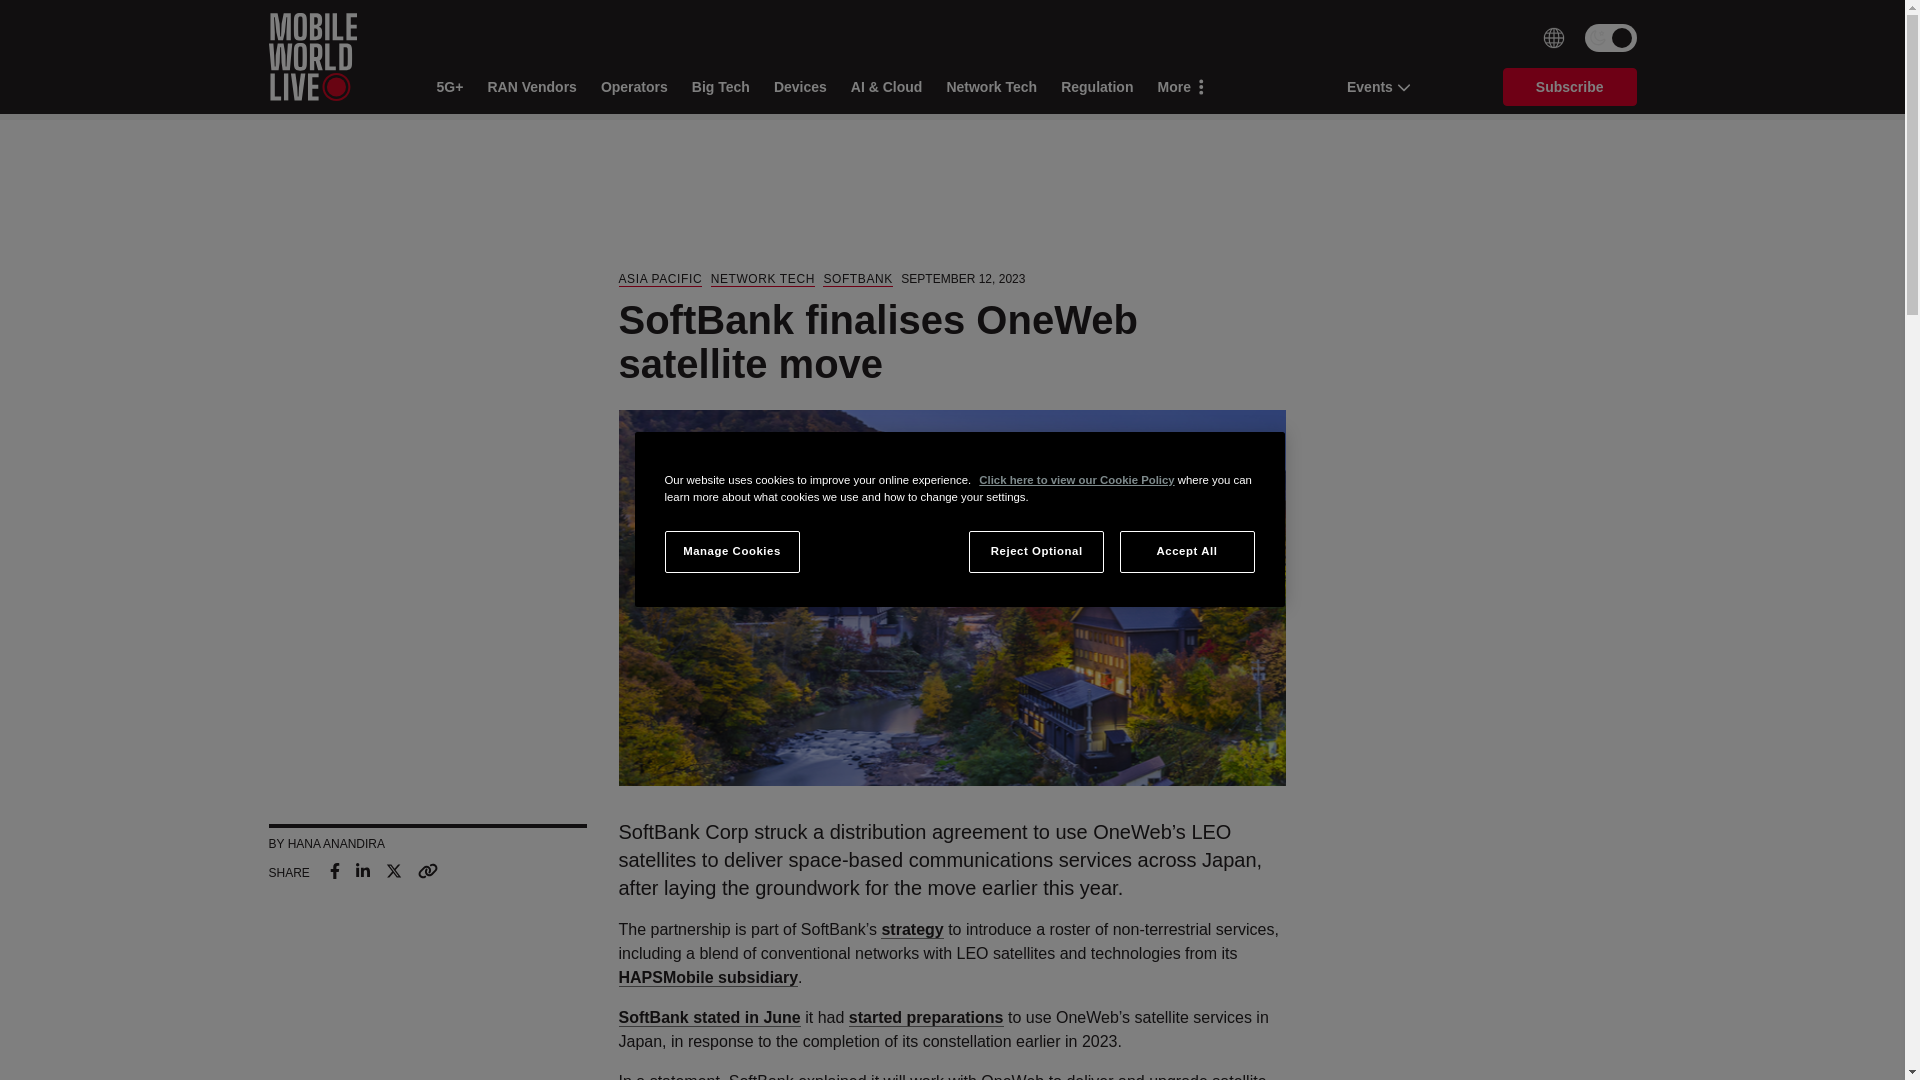  I want to click on Regulation, so click(1096, 87).